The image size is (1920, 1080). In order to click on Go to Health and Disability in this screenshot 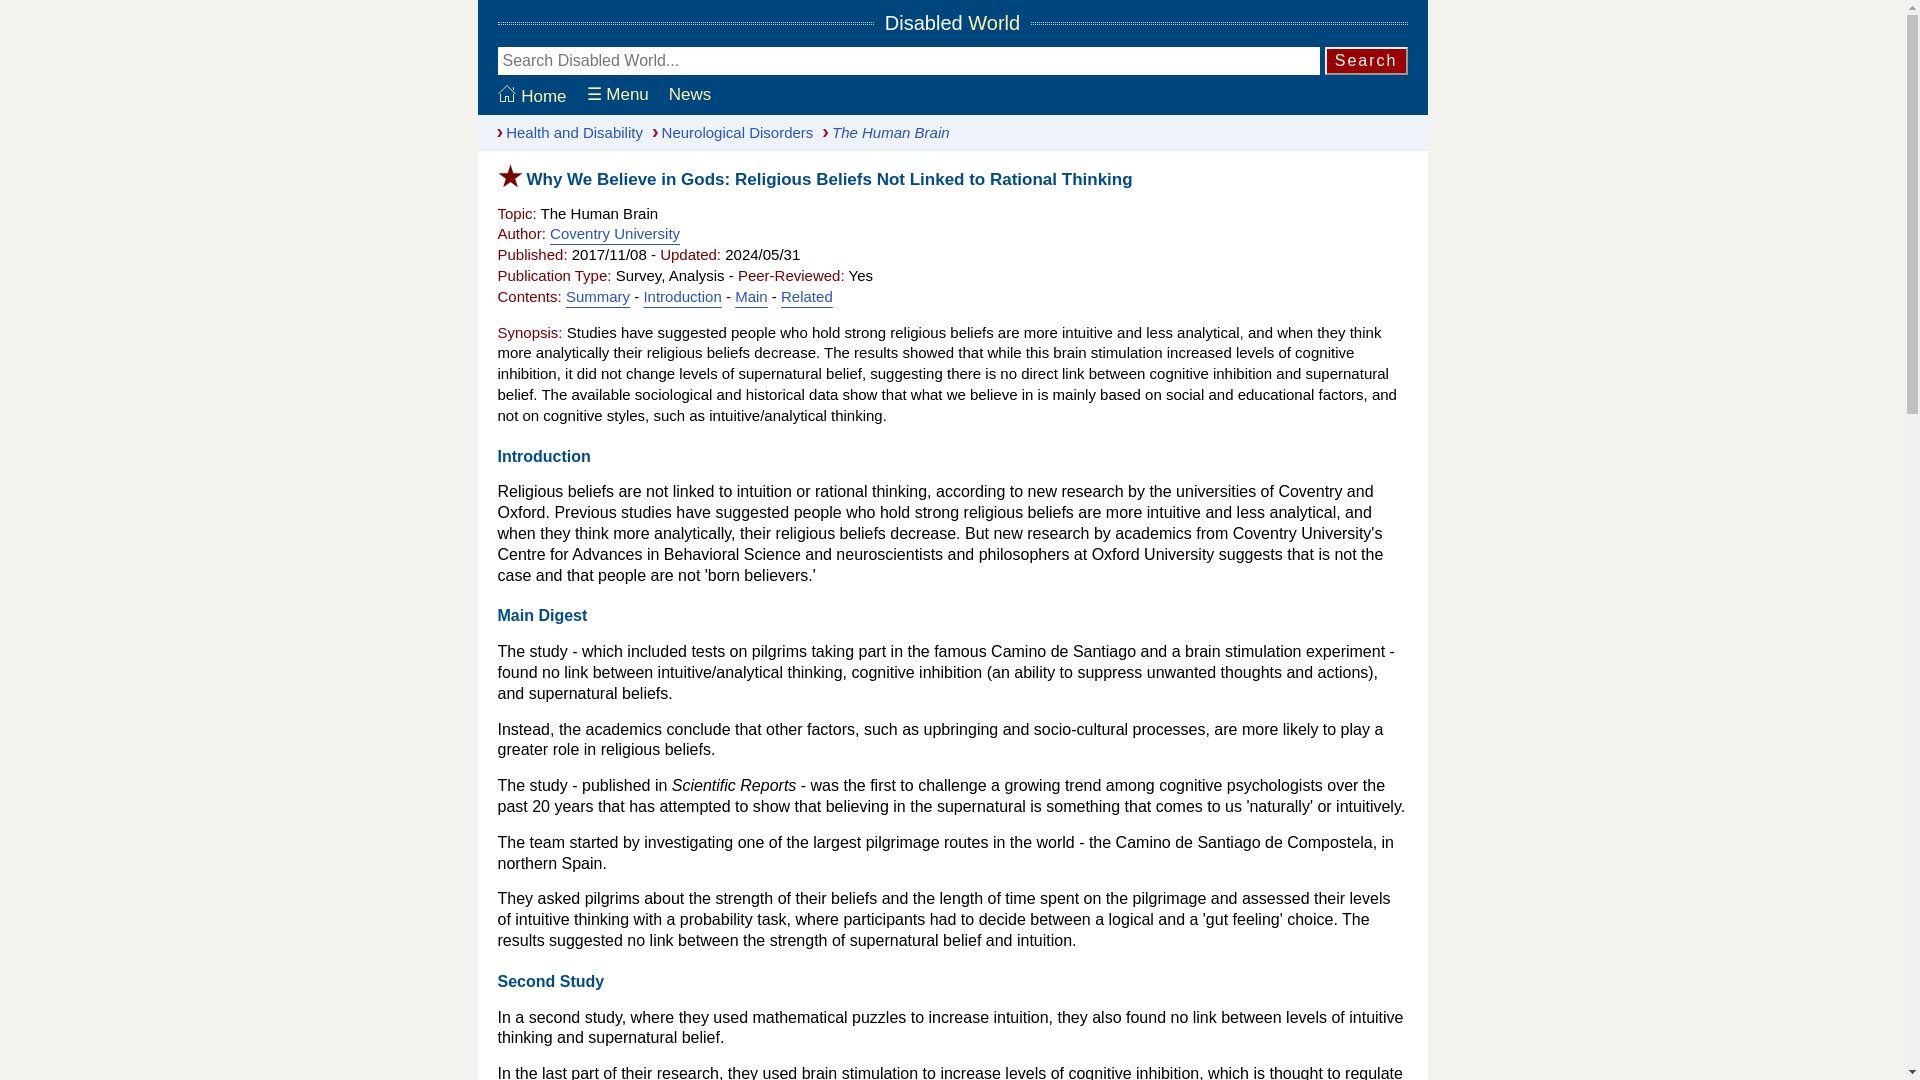, I will do `click(565, 132)`.